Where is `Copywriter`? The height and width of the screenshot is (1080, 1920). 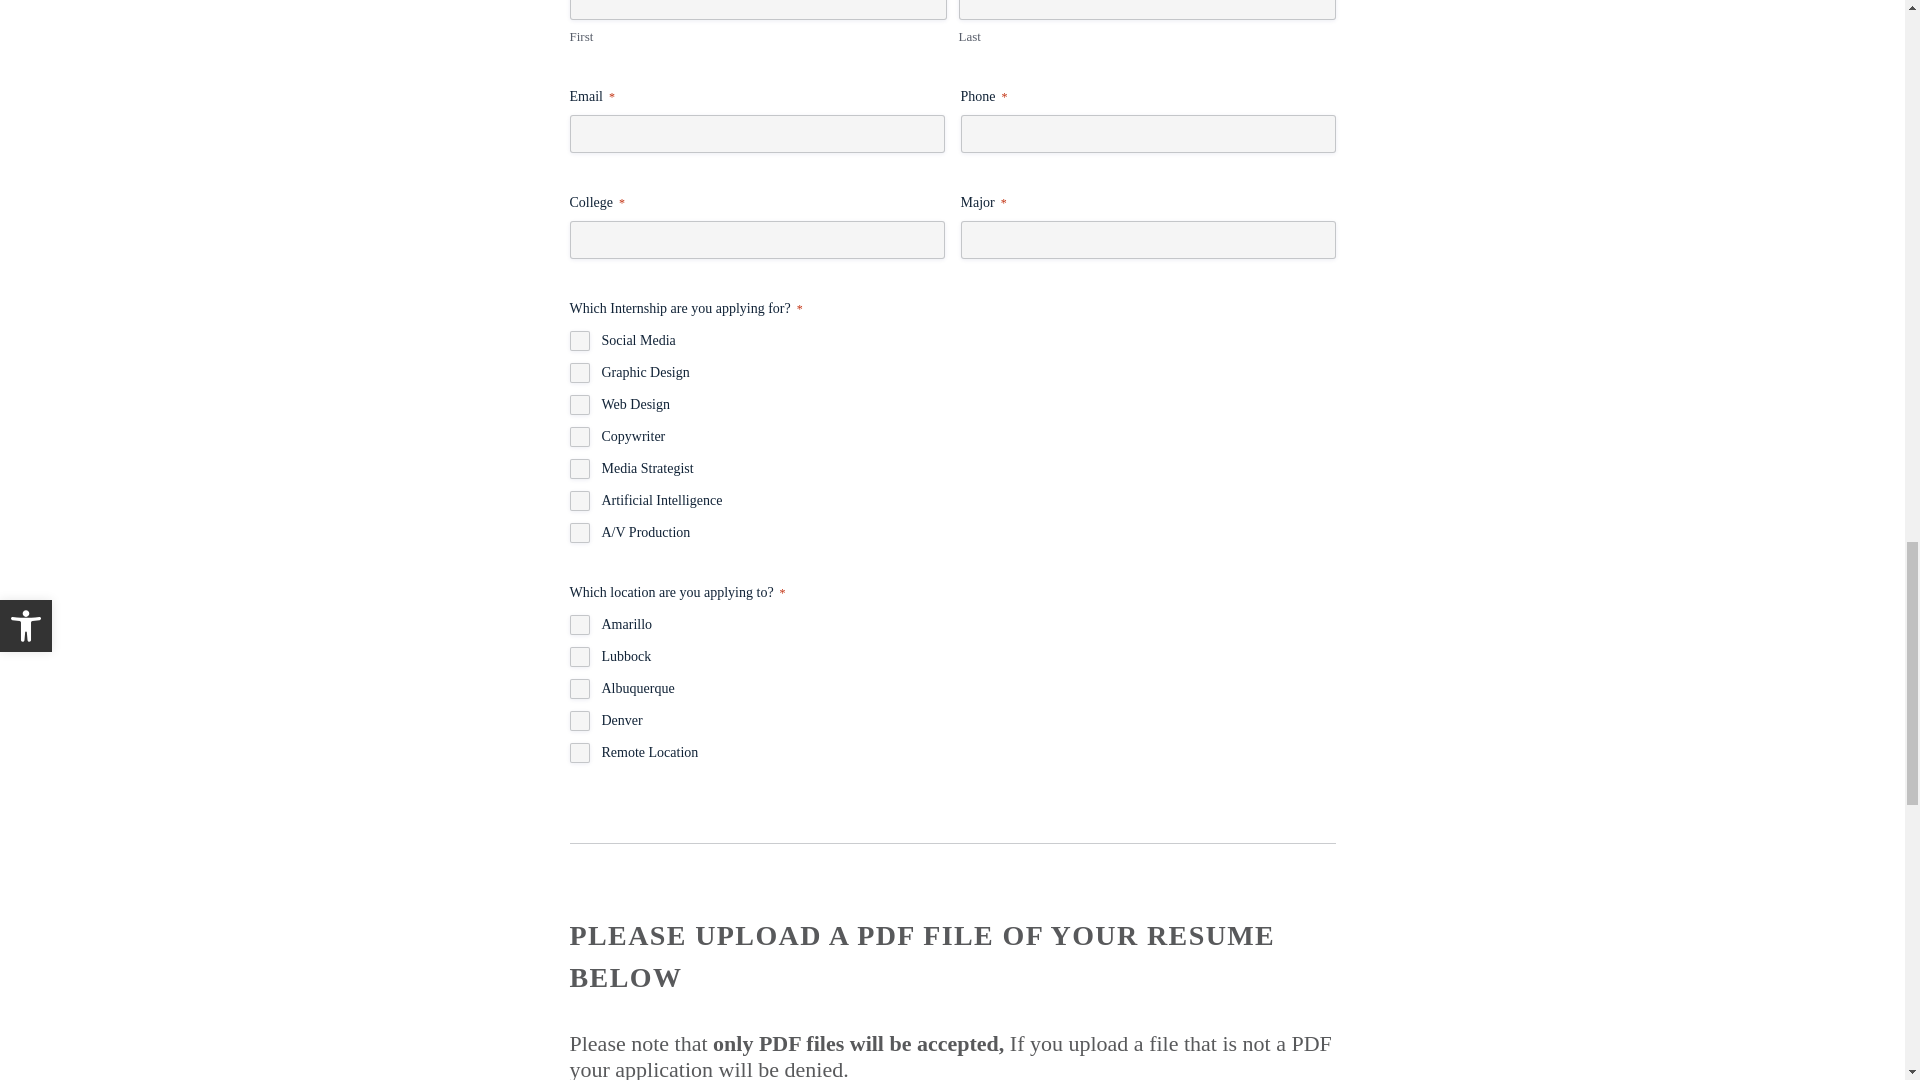
Copywriter is located at coordinates (580, 436).